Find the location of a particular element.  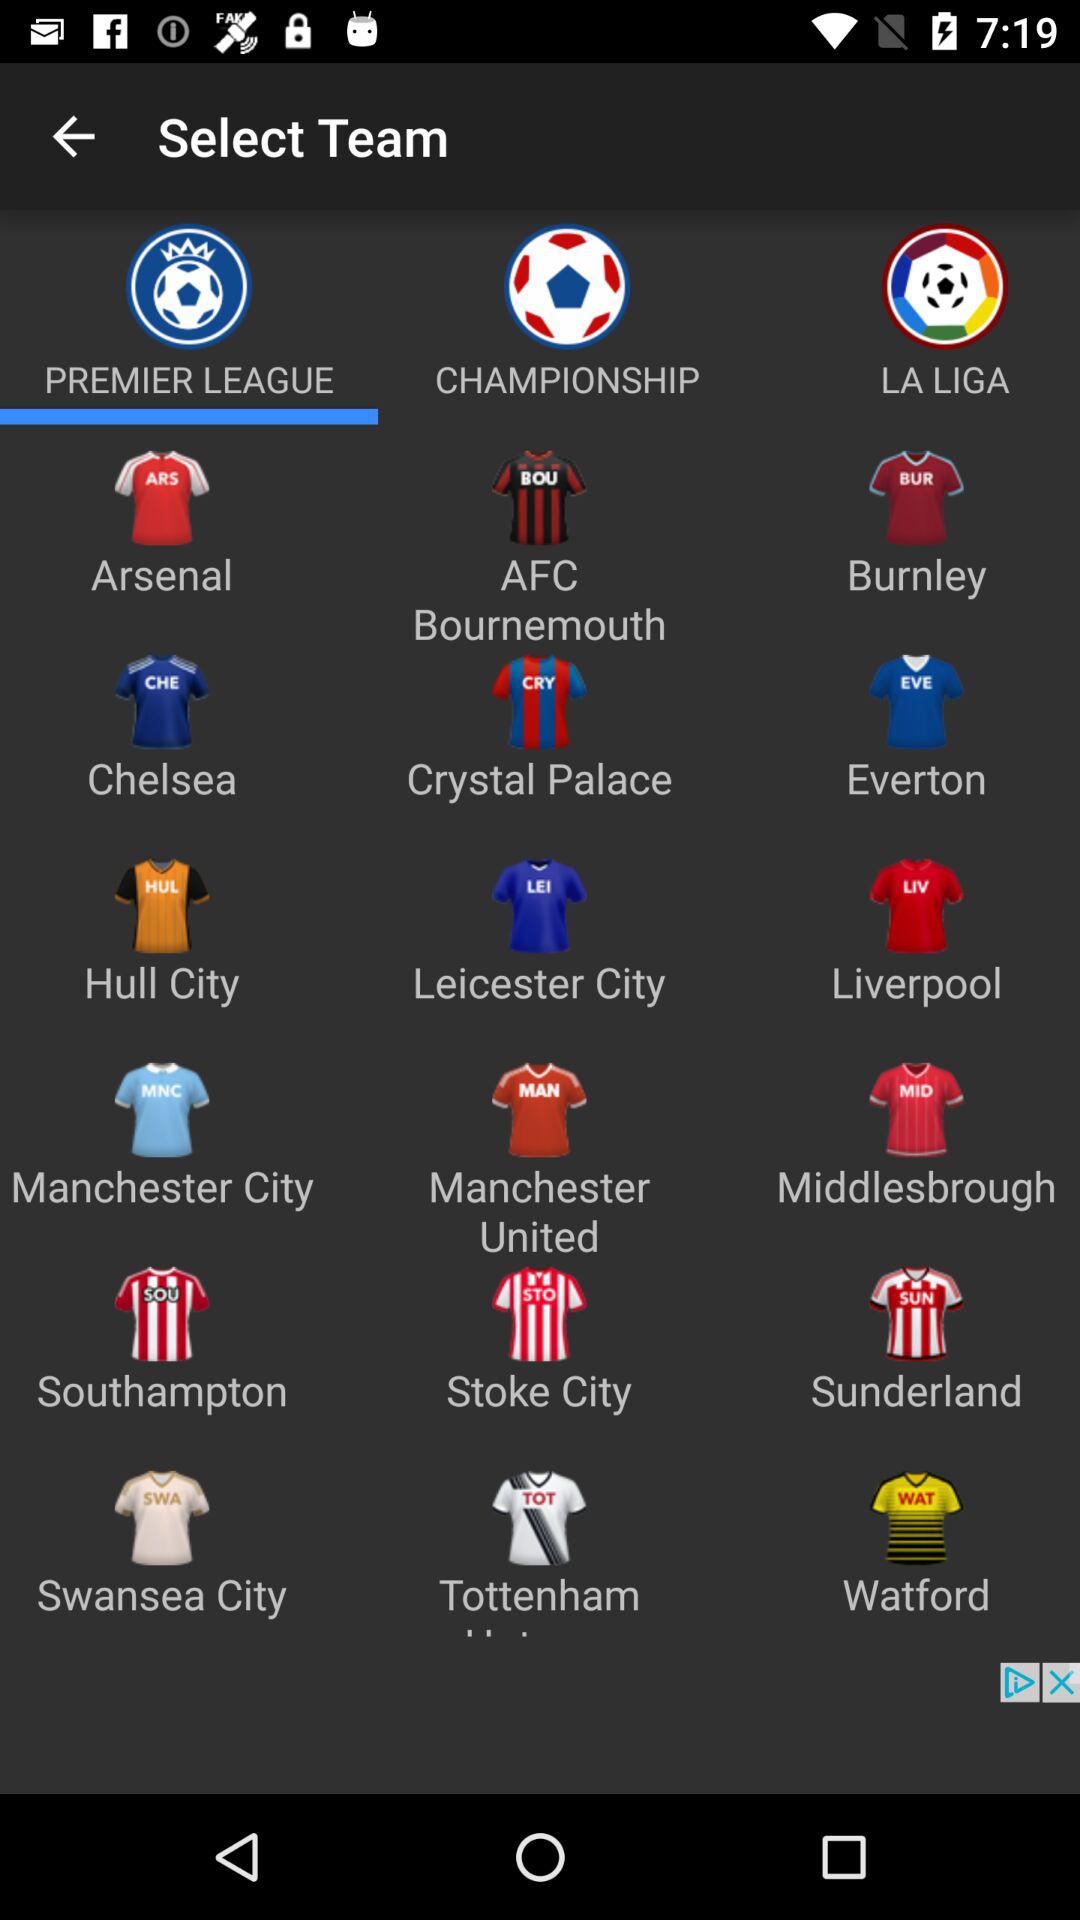

la liga section is located at coordinates (918, 416).